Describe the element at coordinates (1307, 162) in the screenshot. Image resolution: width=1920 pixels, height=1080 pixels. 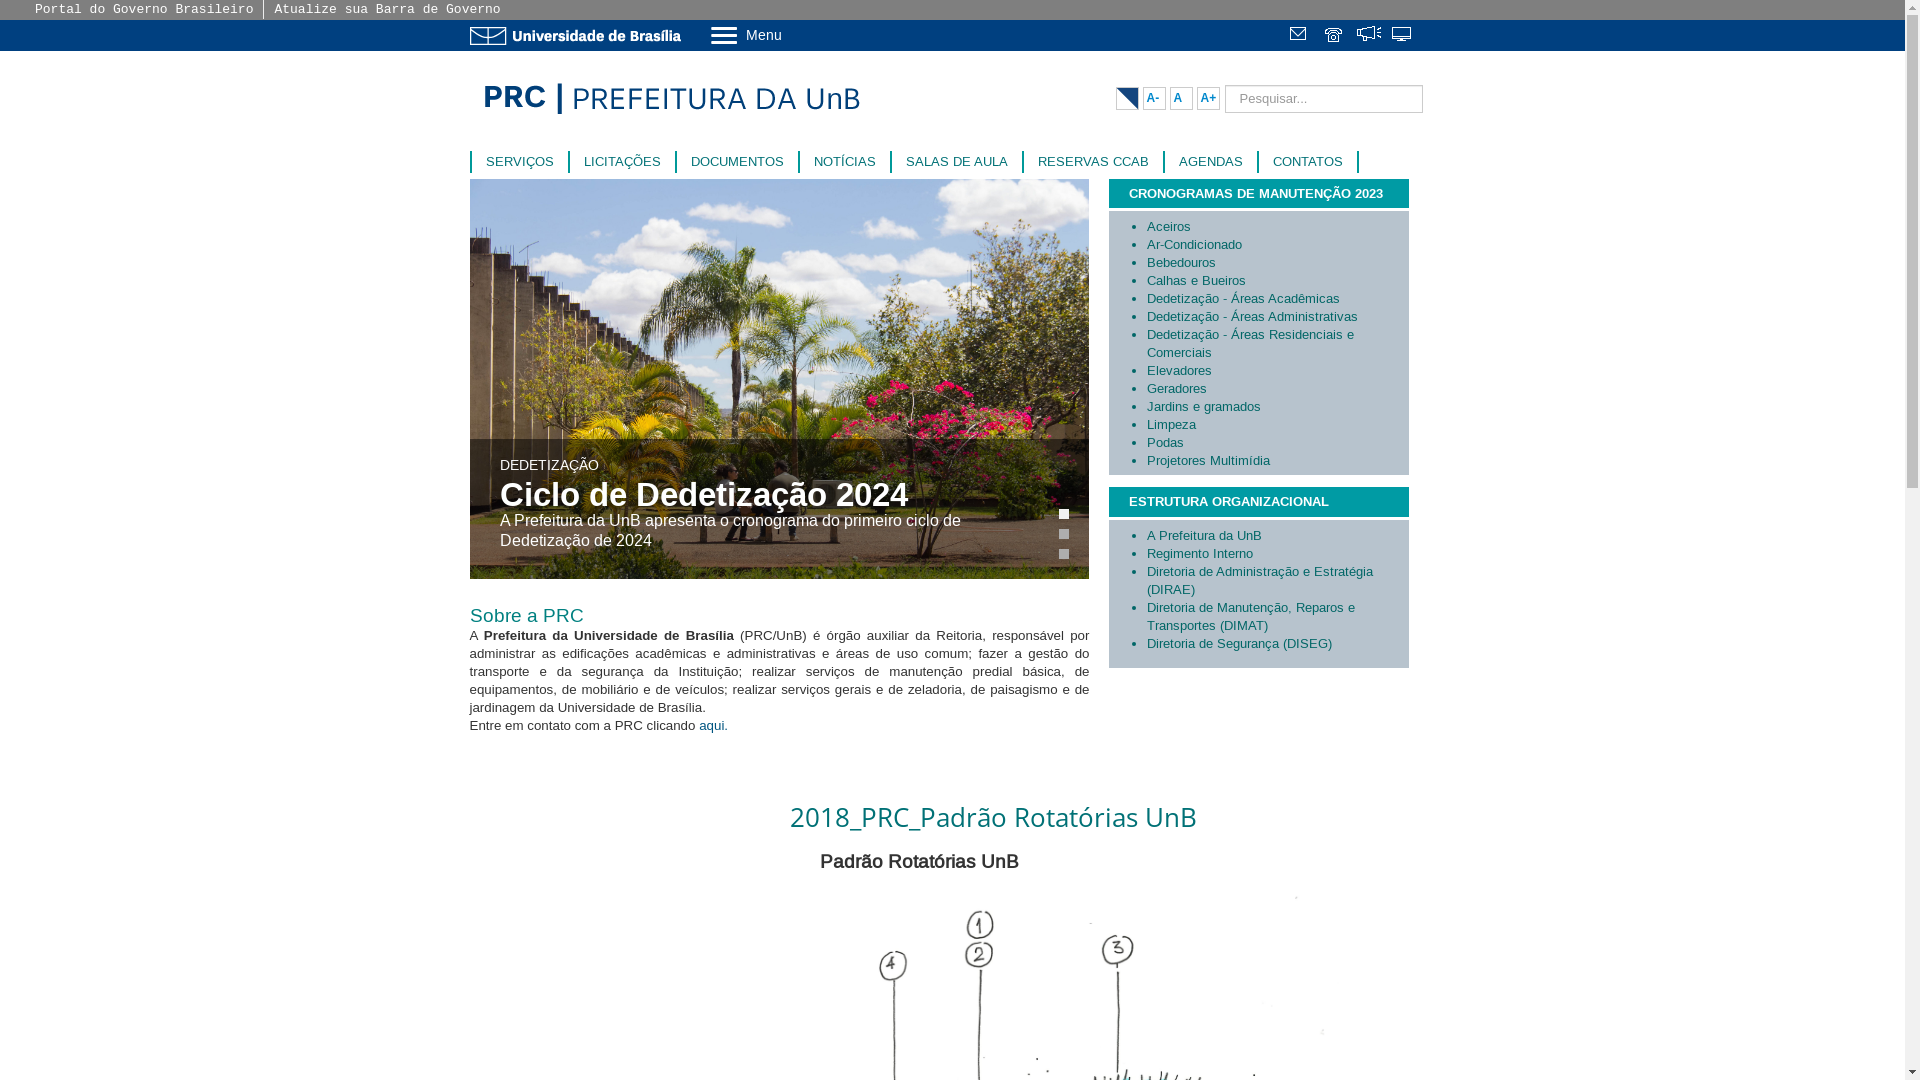
I see `CONTATOS` at that location.